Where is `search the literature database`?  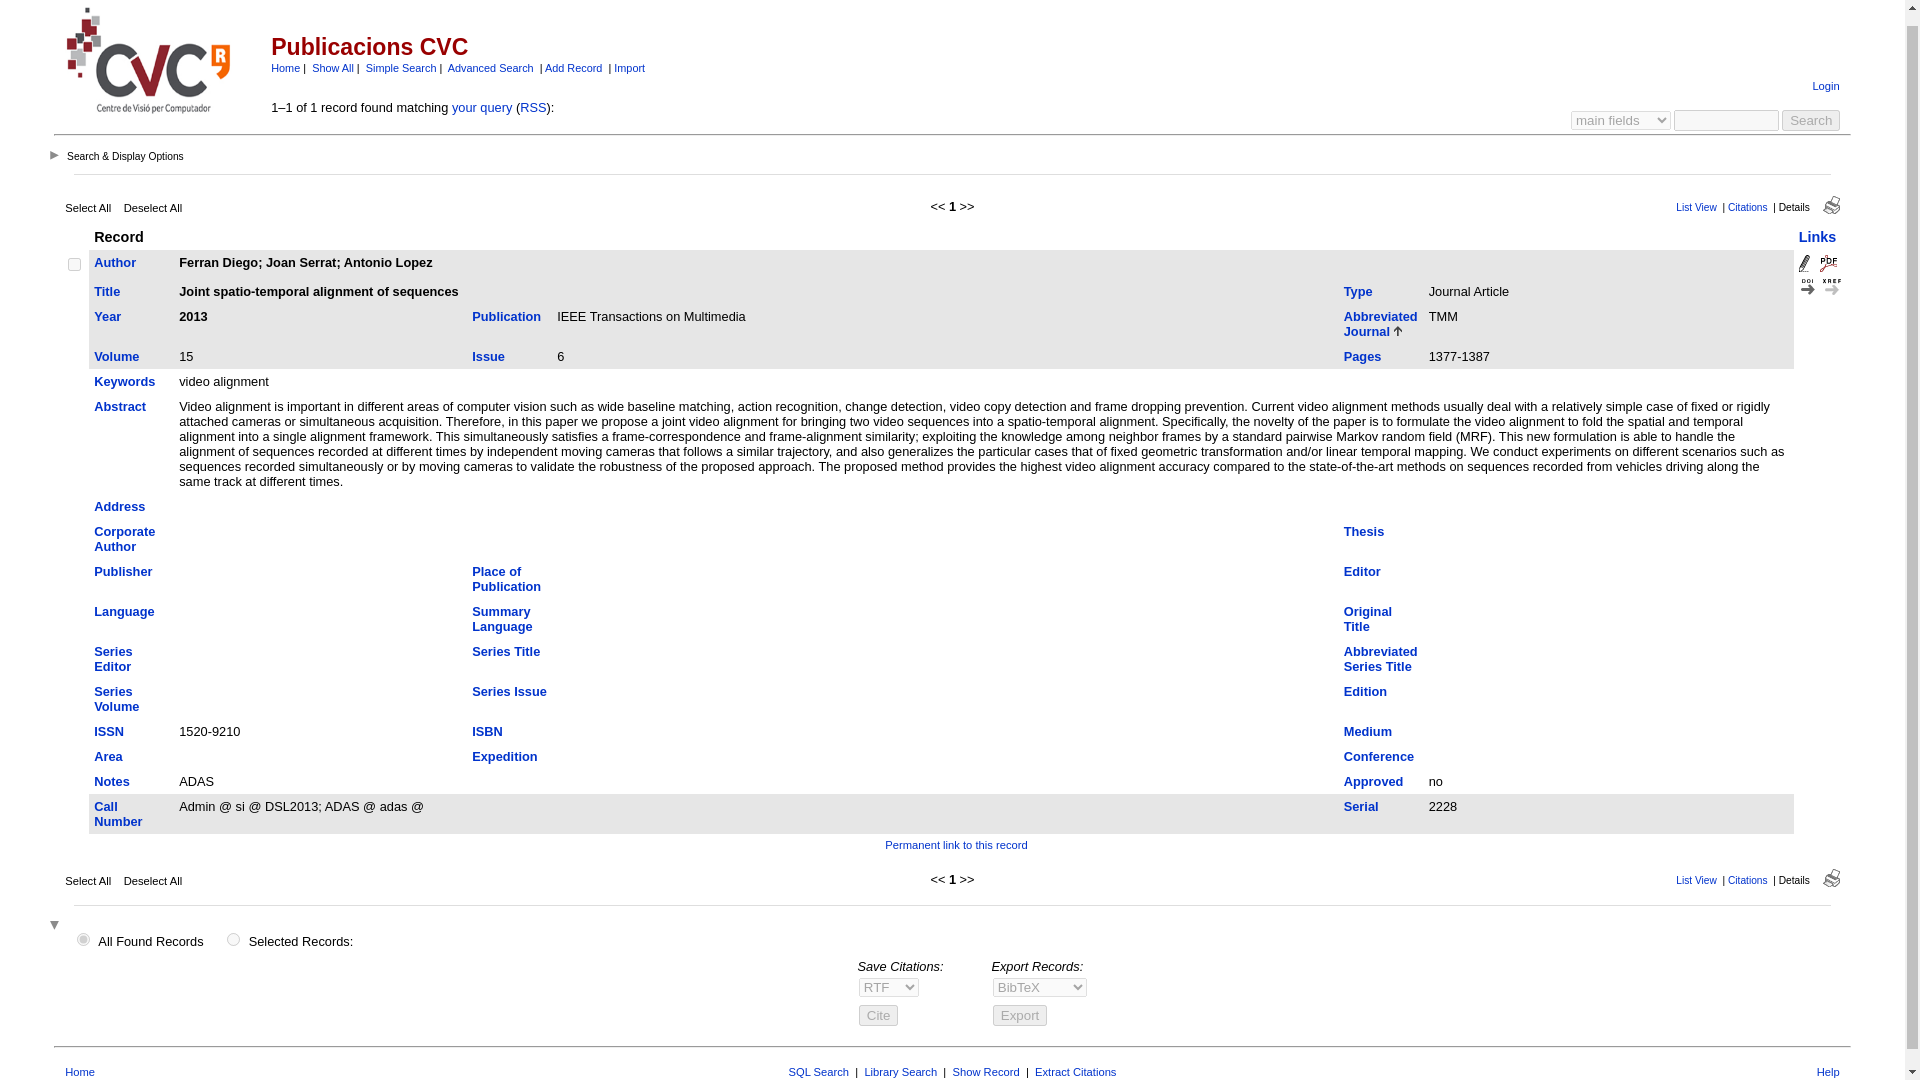 search the literature database is located at coordinates (1810, 120).